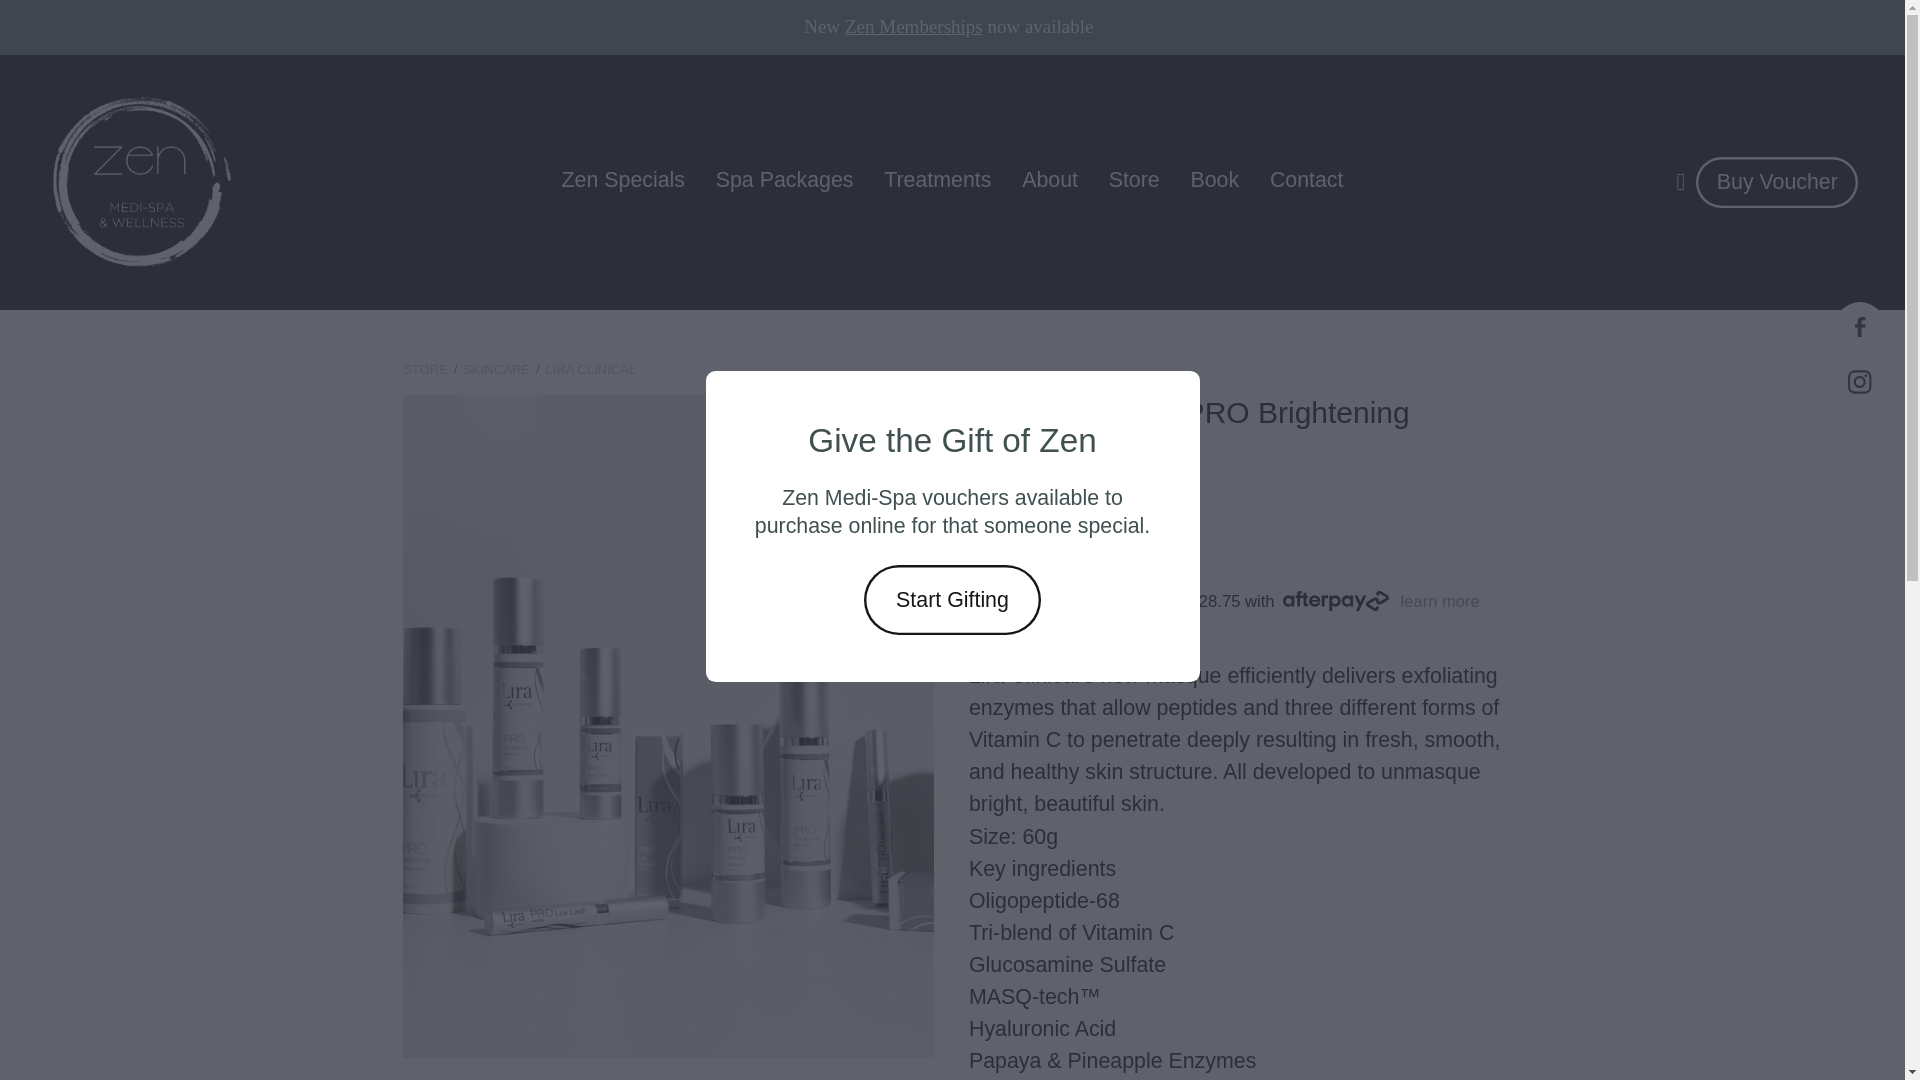 This screenshot has width=1920, height=1080. I want to click on SKINCARE, so click(496, 368).